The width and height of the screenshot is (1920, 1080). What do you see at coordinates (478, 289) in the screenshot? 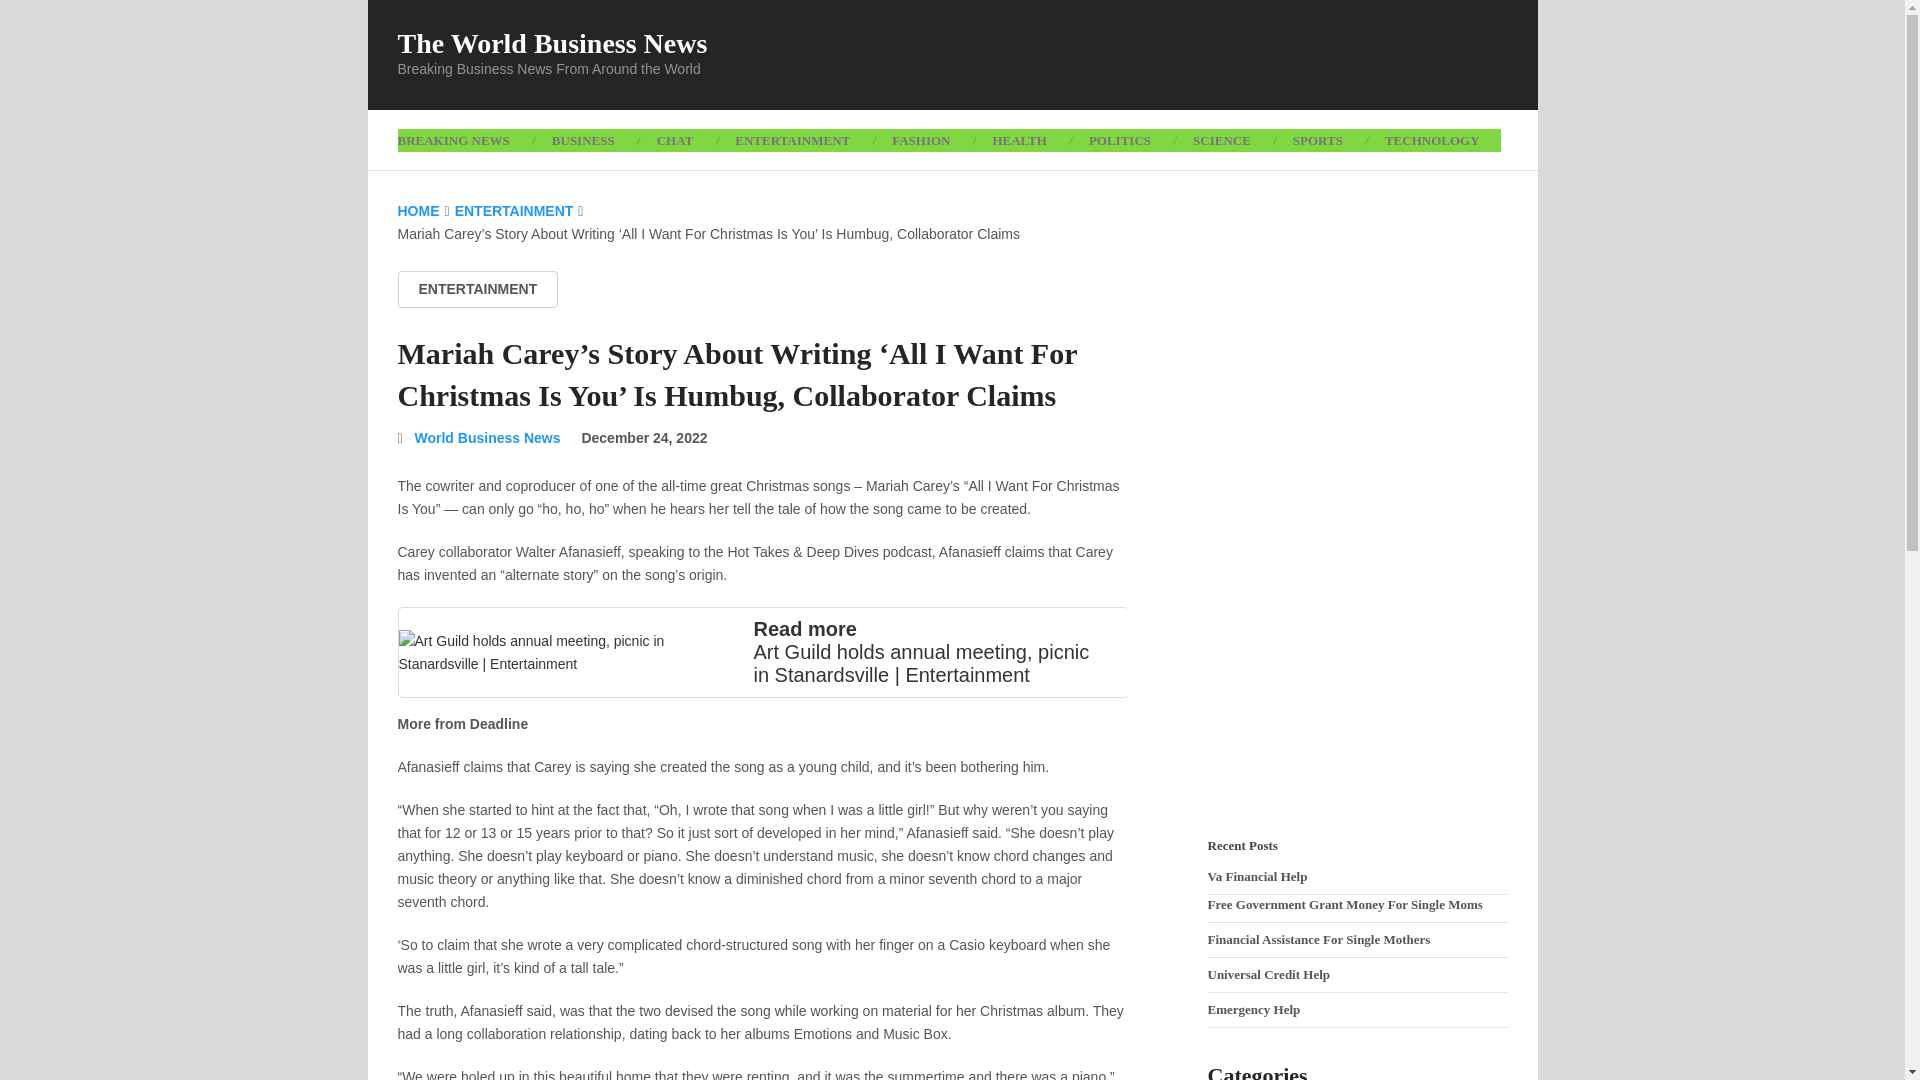
I see `View all posts in Entertainment` at bounding box center [478, 289].